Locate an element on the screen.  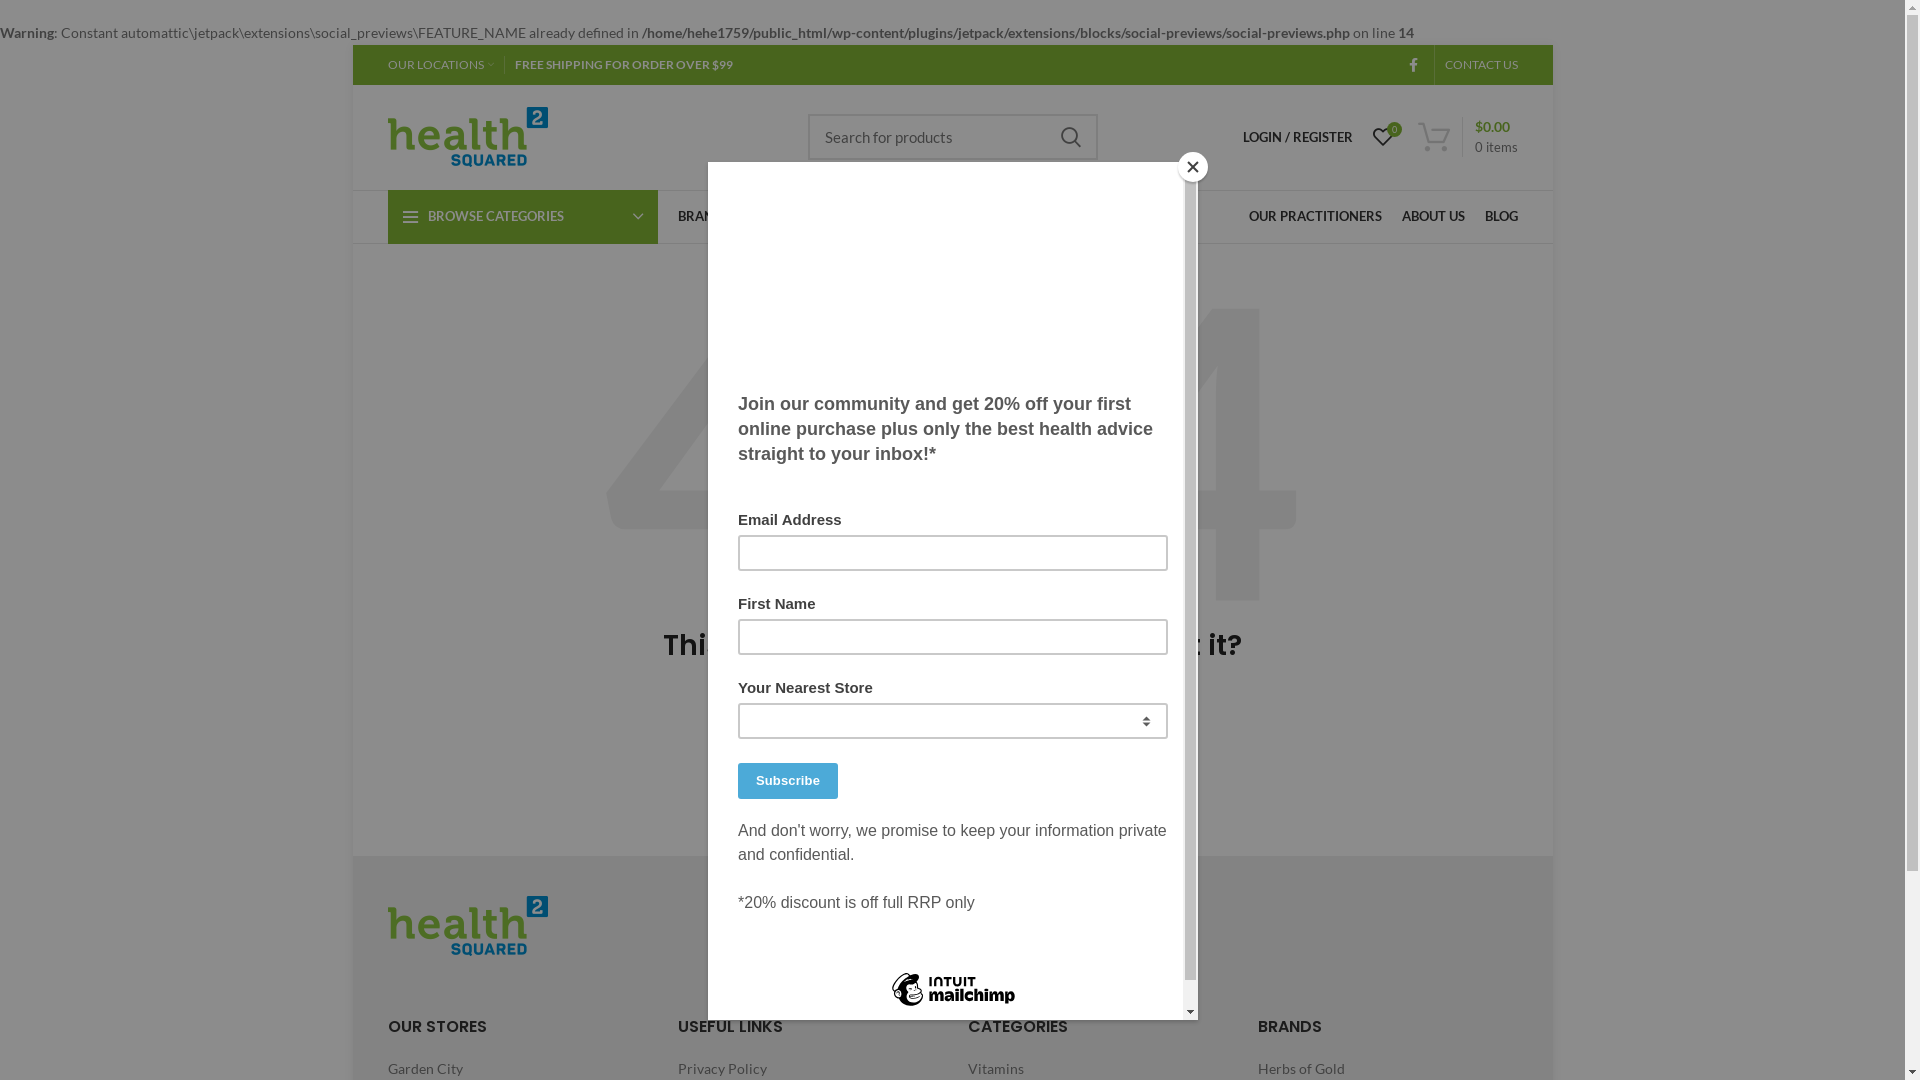
Garden City is located at coordinates (426, 1069).